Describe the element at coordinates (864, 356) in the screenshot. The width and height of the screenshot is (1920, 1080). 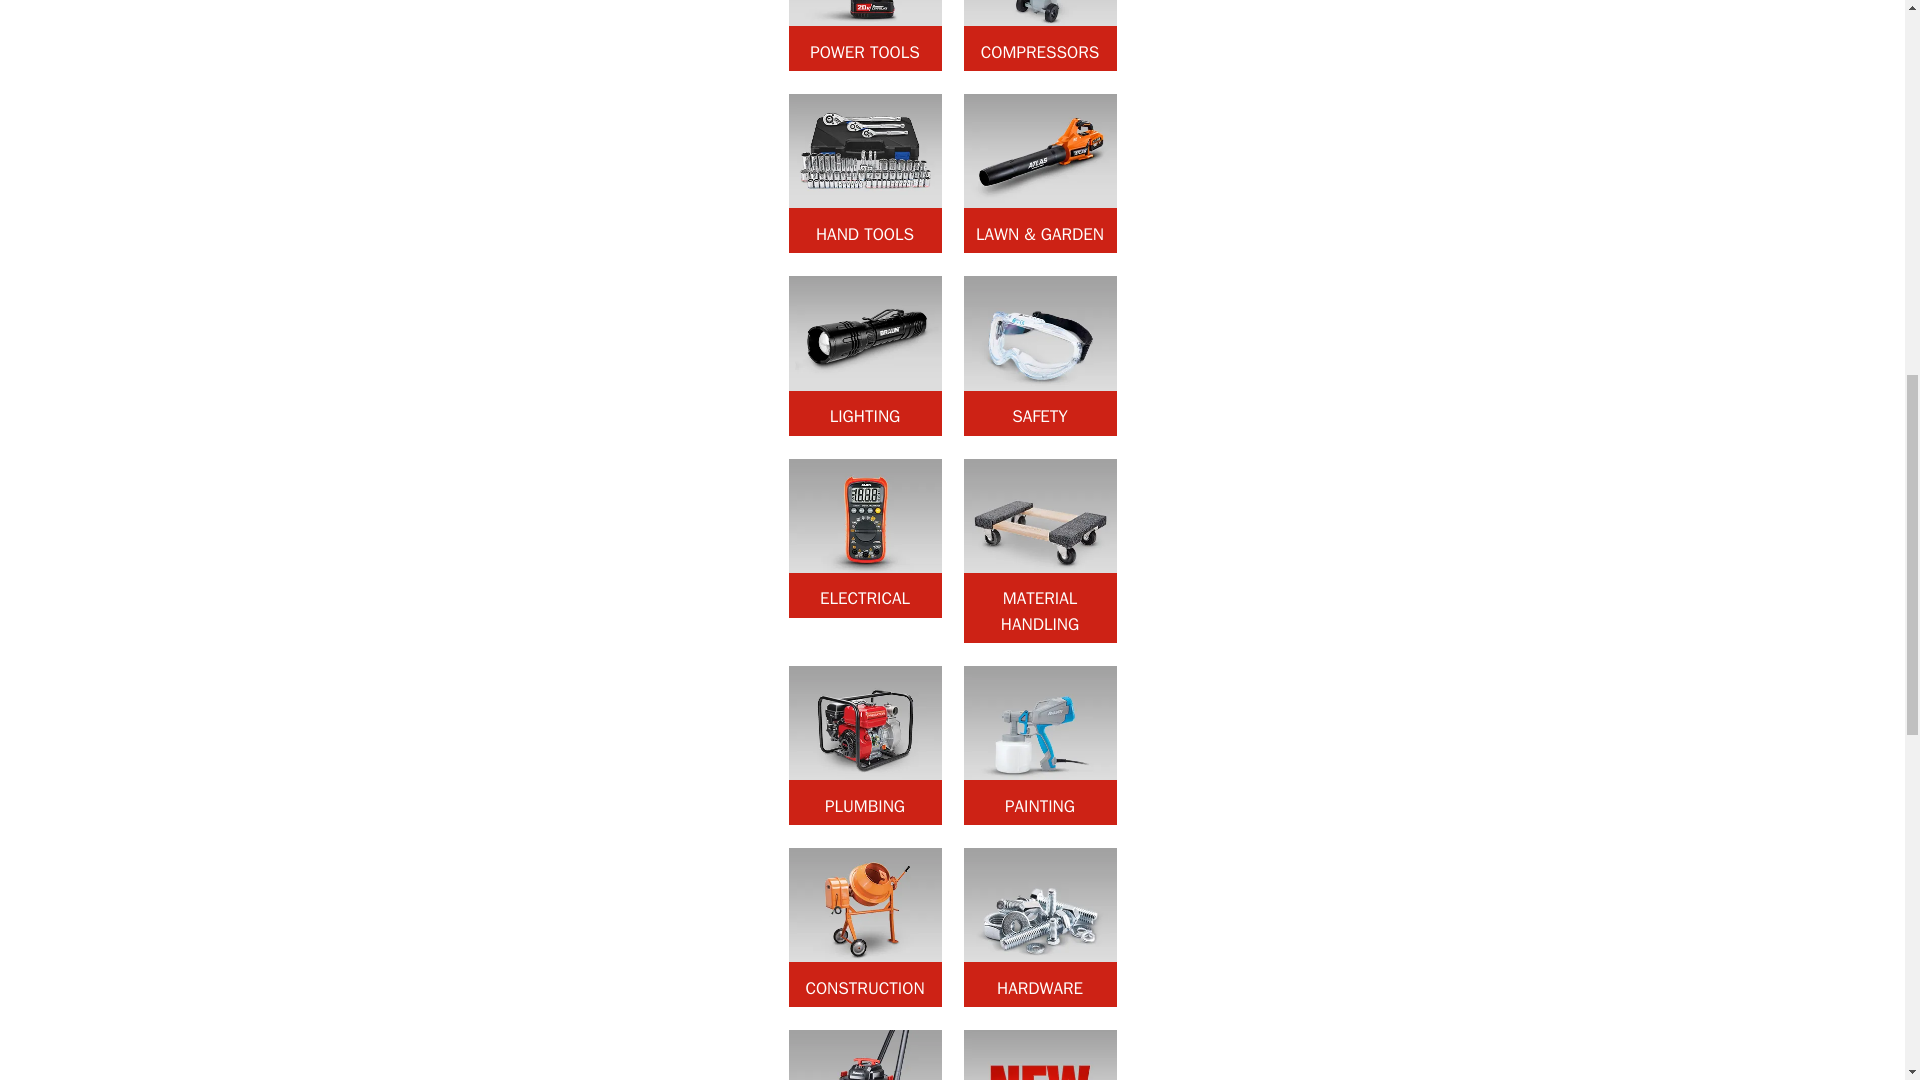
I see `LIGHTING` at that location.